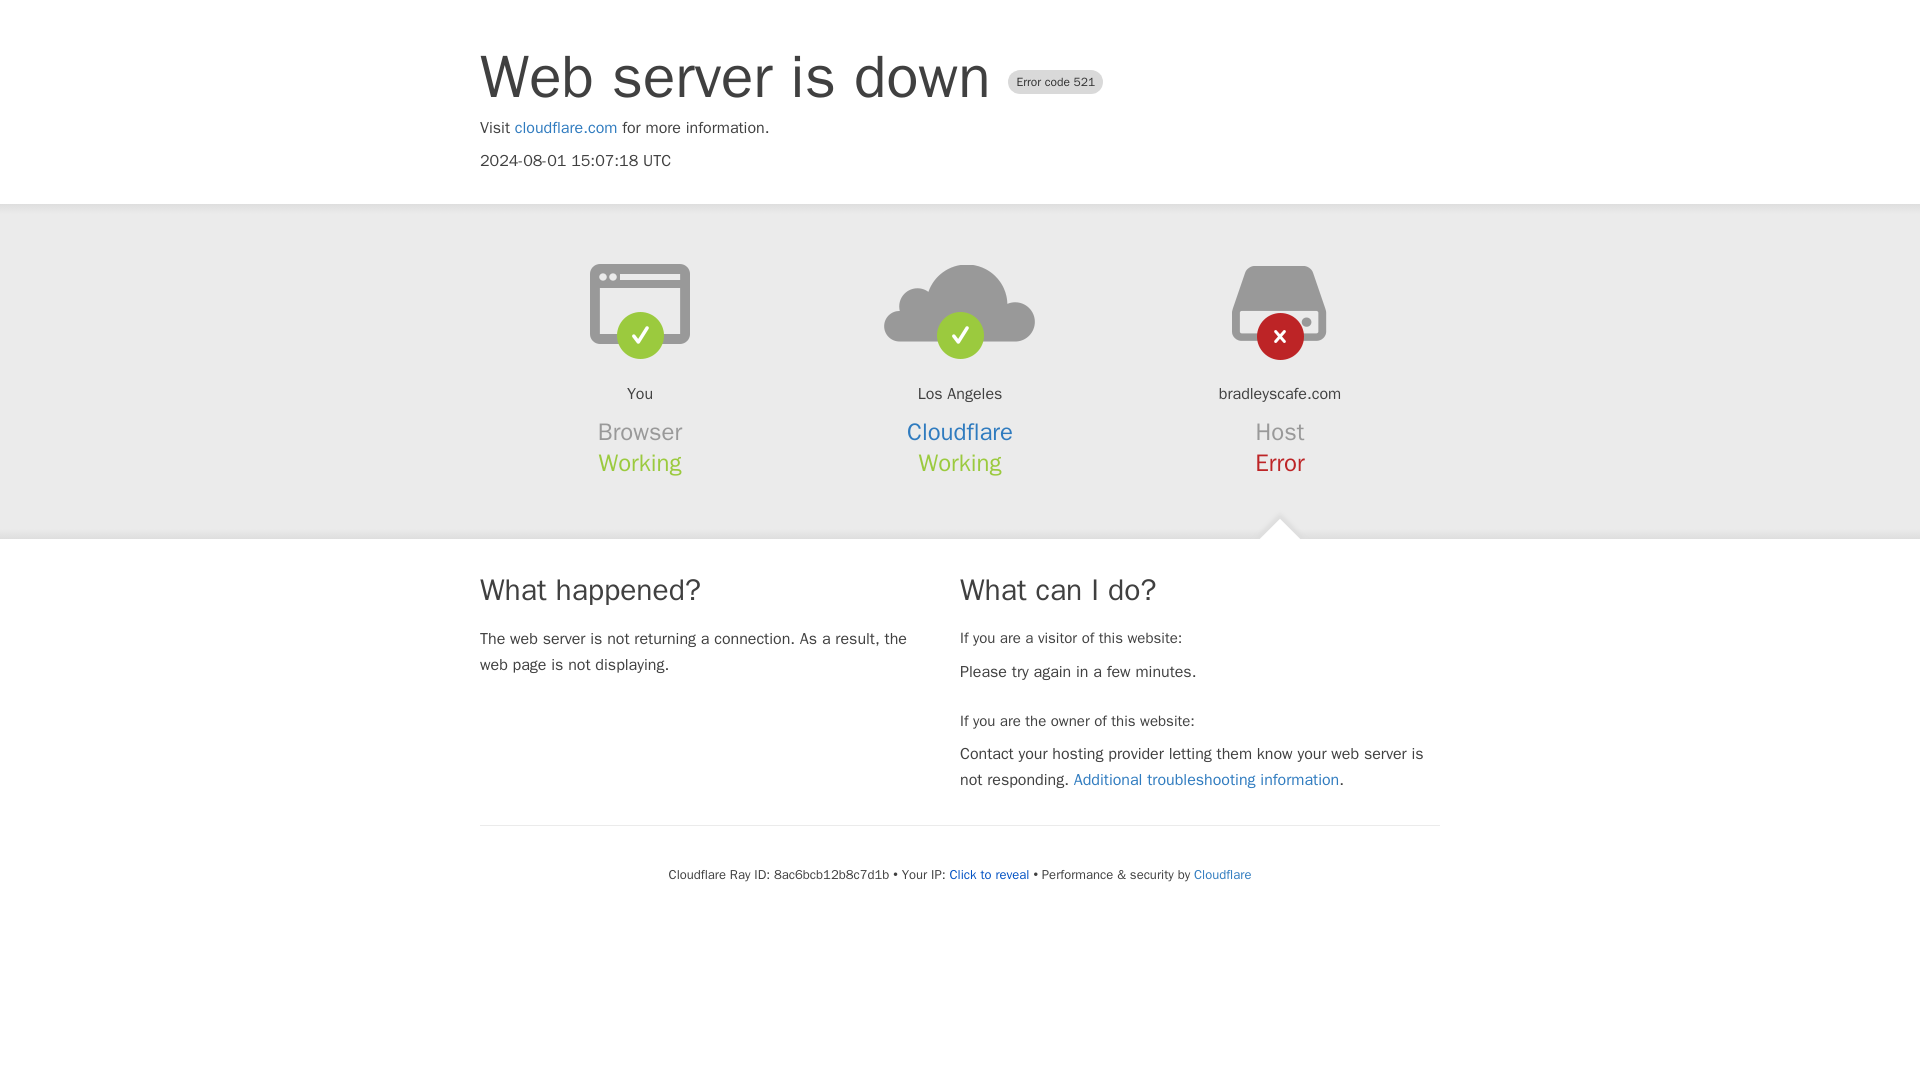 The height and width of the screenshot is (1080, 1920). I want to click on cloudflare.com, so click(566, 128).